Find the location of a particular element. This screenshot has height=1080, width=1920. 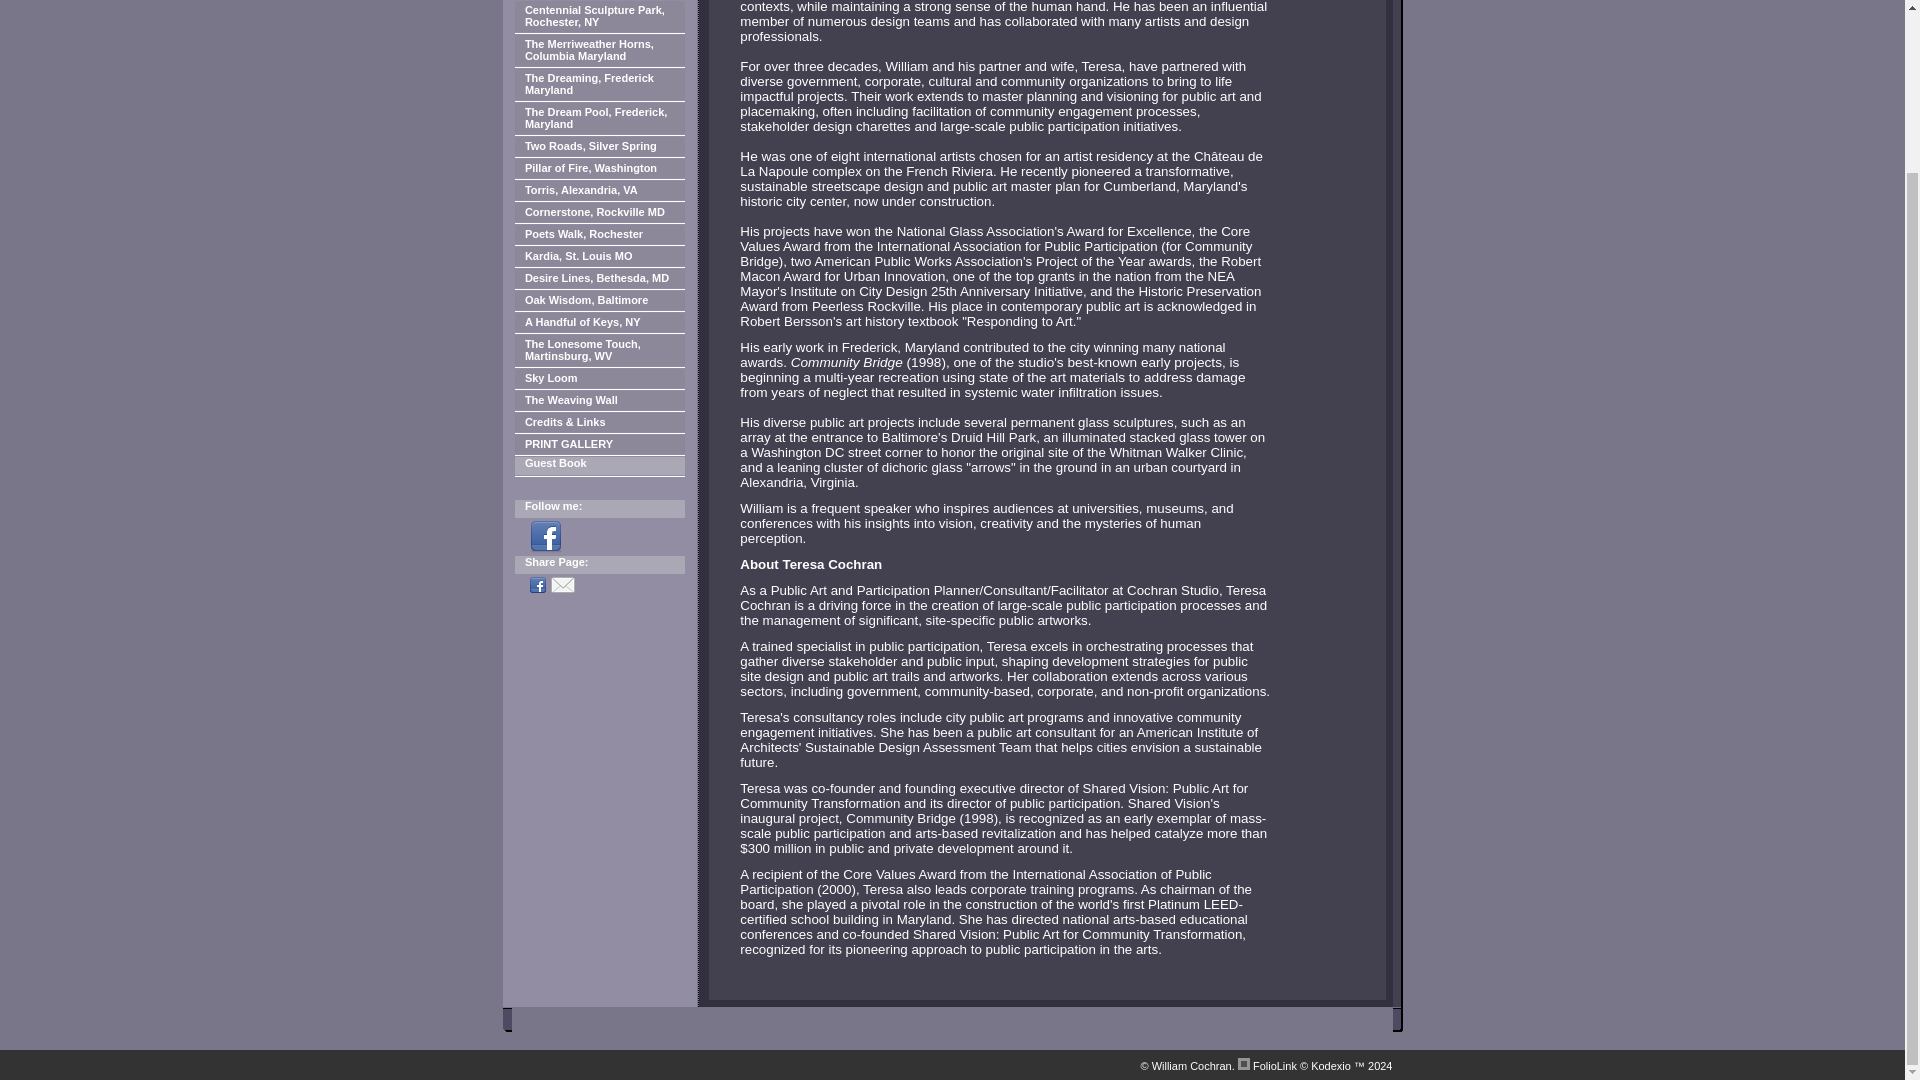

Centennial Sculpture Park, Rochester, NY is located at coordinates (600, 16).